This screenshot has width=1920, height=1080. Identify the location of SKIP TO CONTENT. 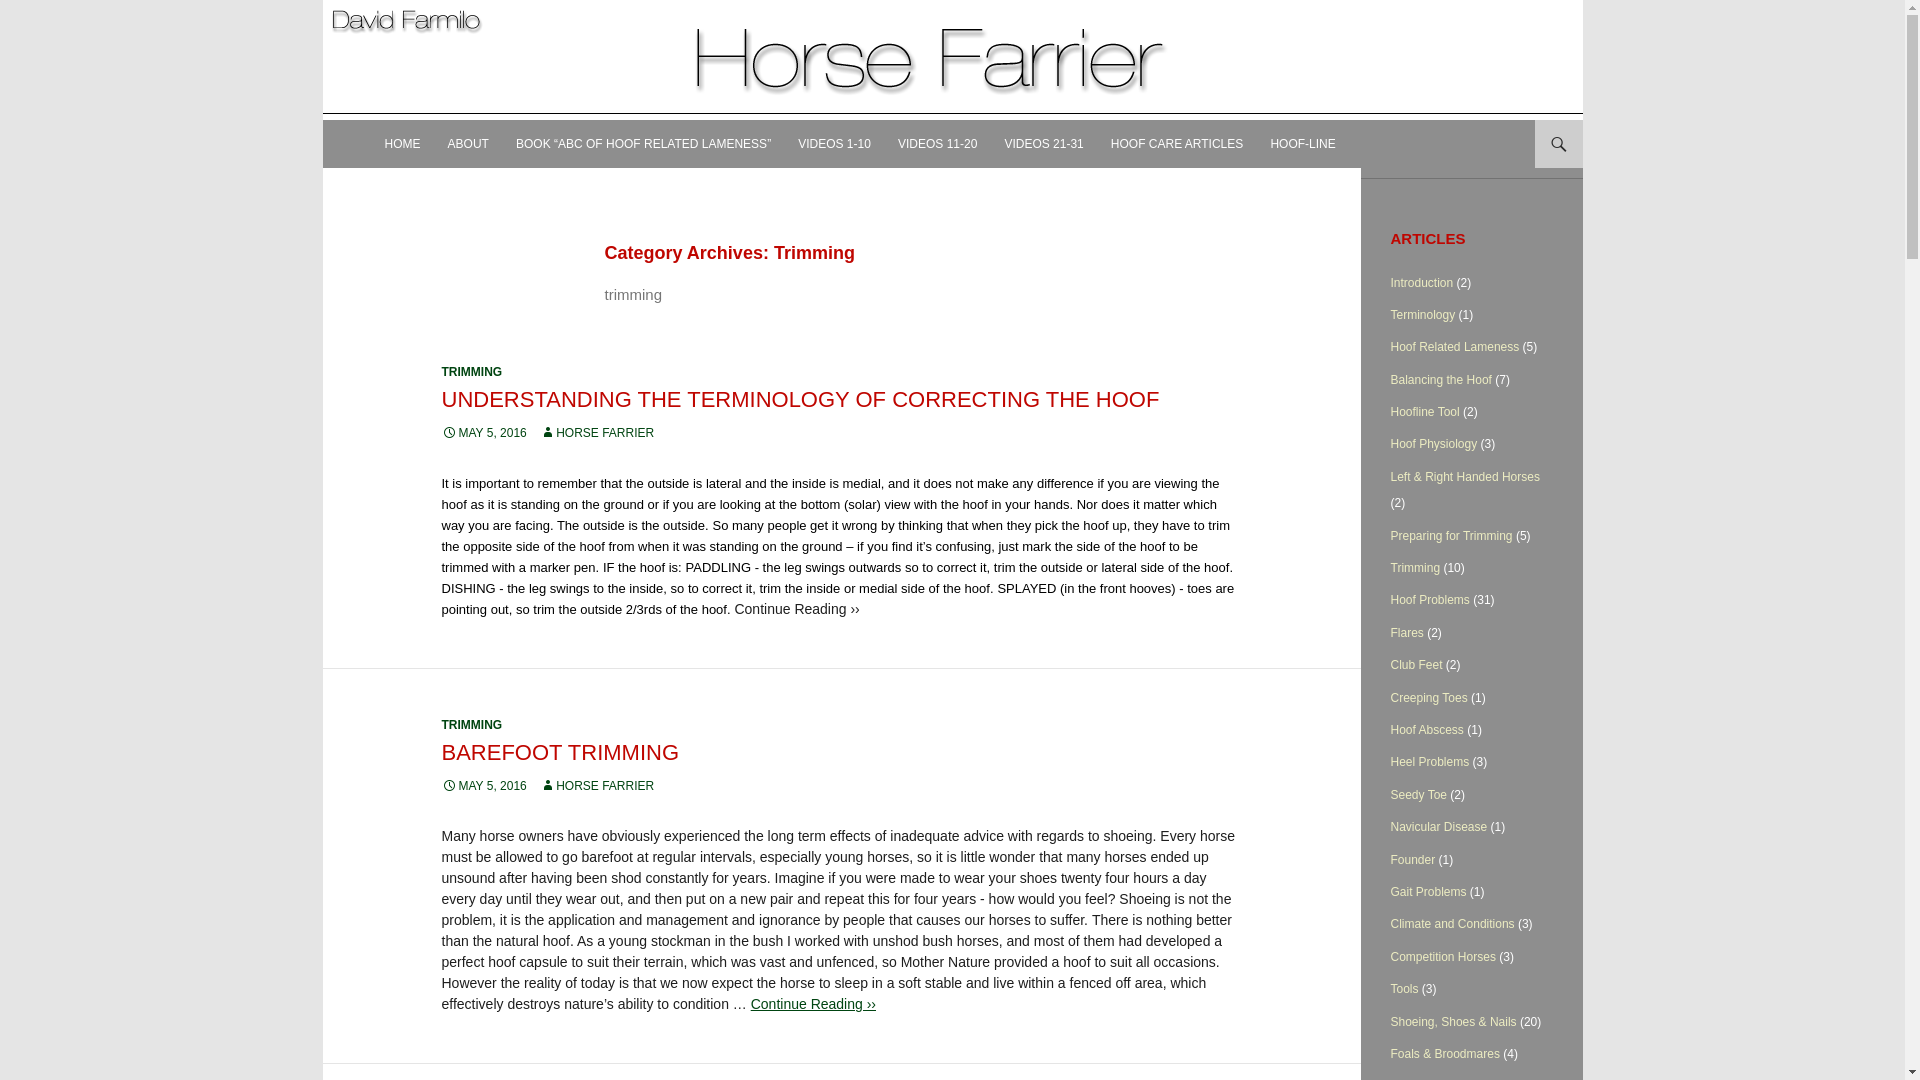
(384, 120).